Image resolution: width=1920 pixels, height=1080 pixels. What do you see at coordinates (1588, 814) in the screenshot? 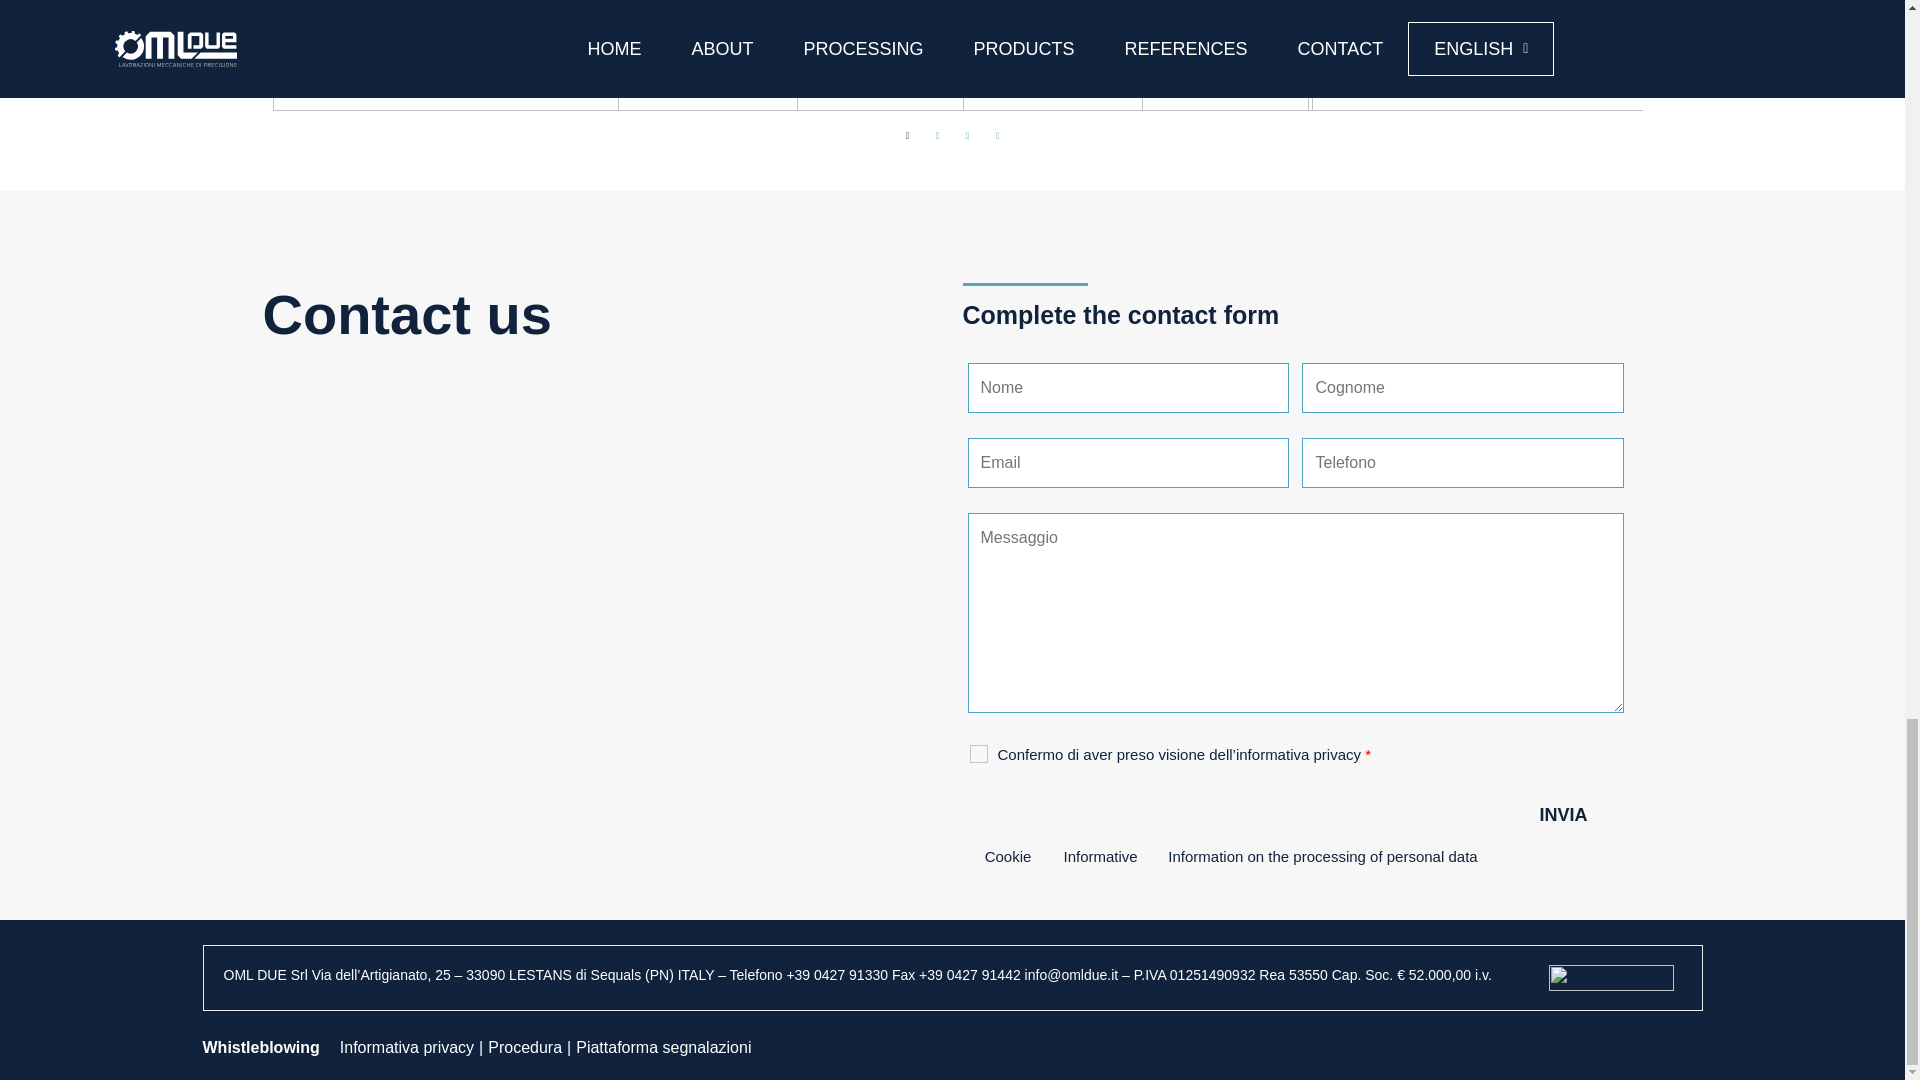
I see `INVIA` at bounding box center [1588, 814].